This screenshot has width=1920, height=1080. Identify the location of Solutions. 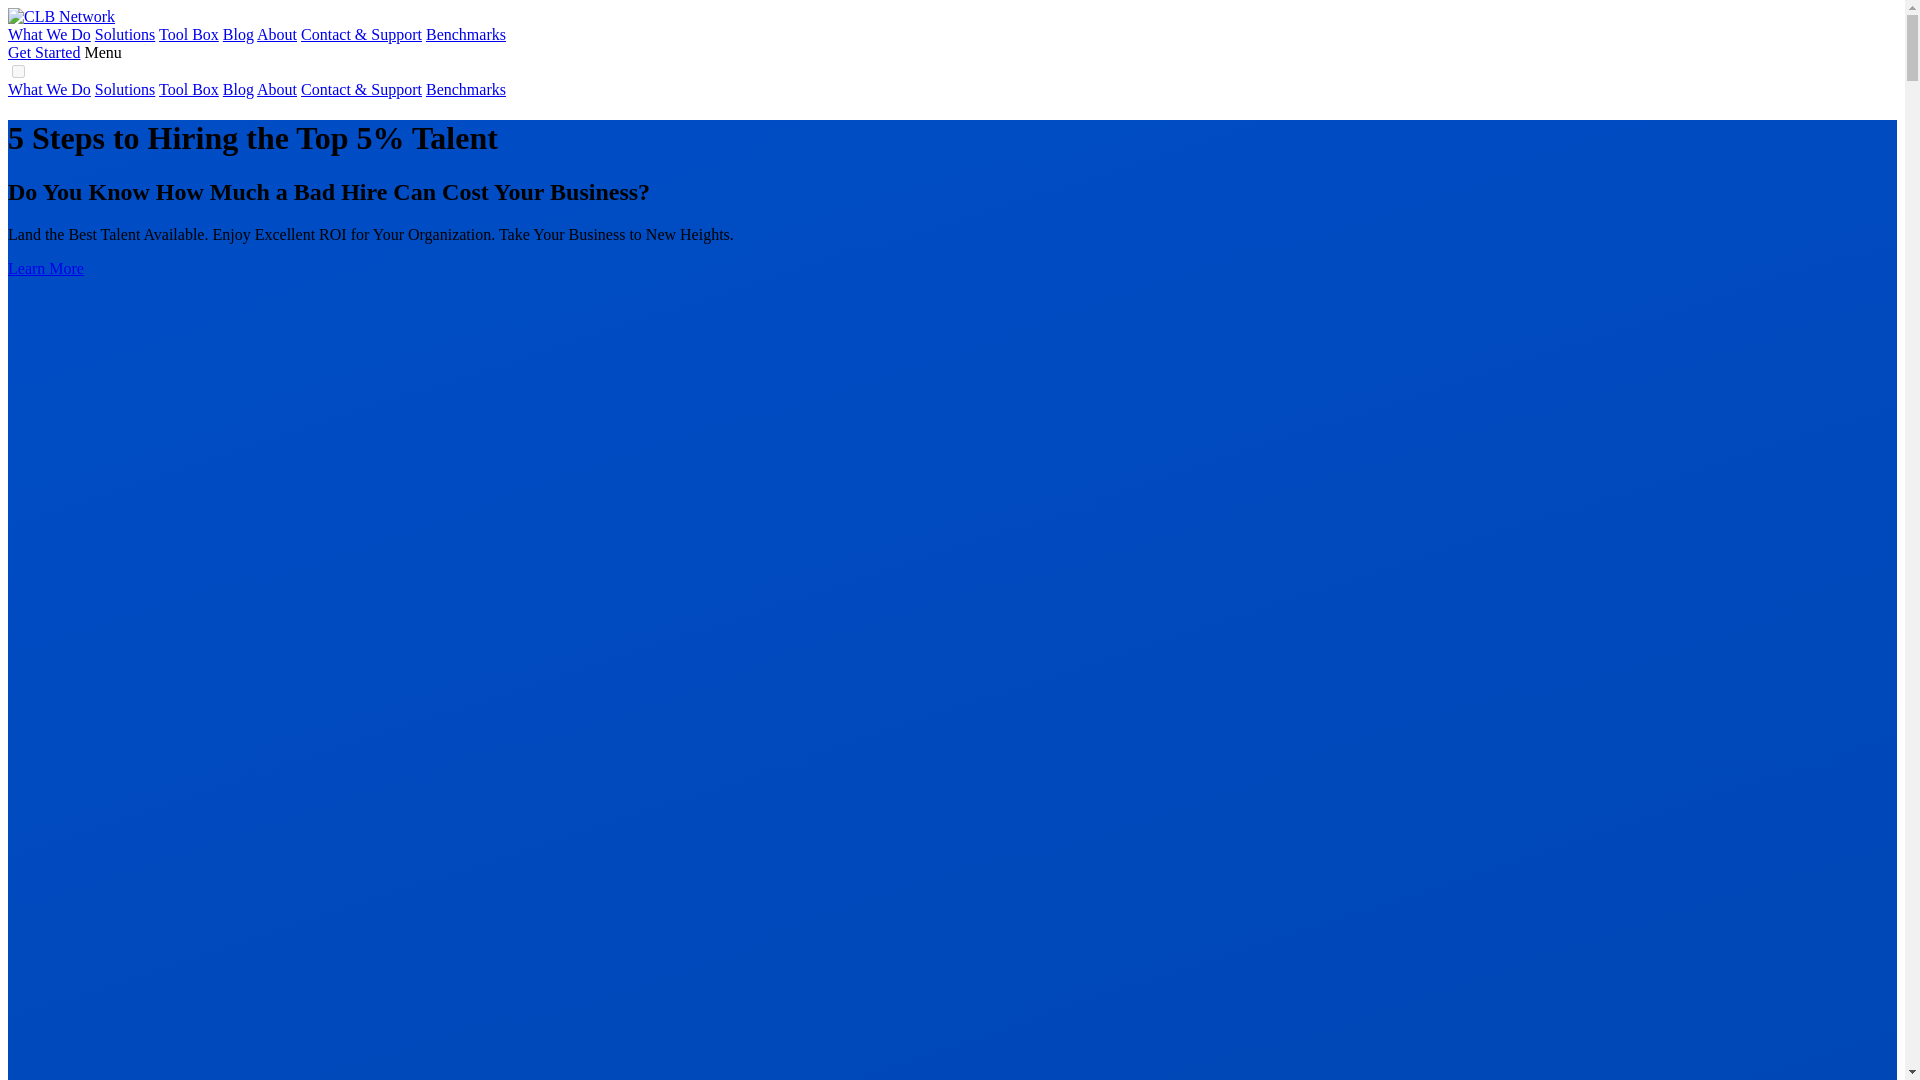
(124, 90).